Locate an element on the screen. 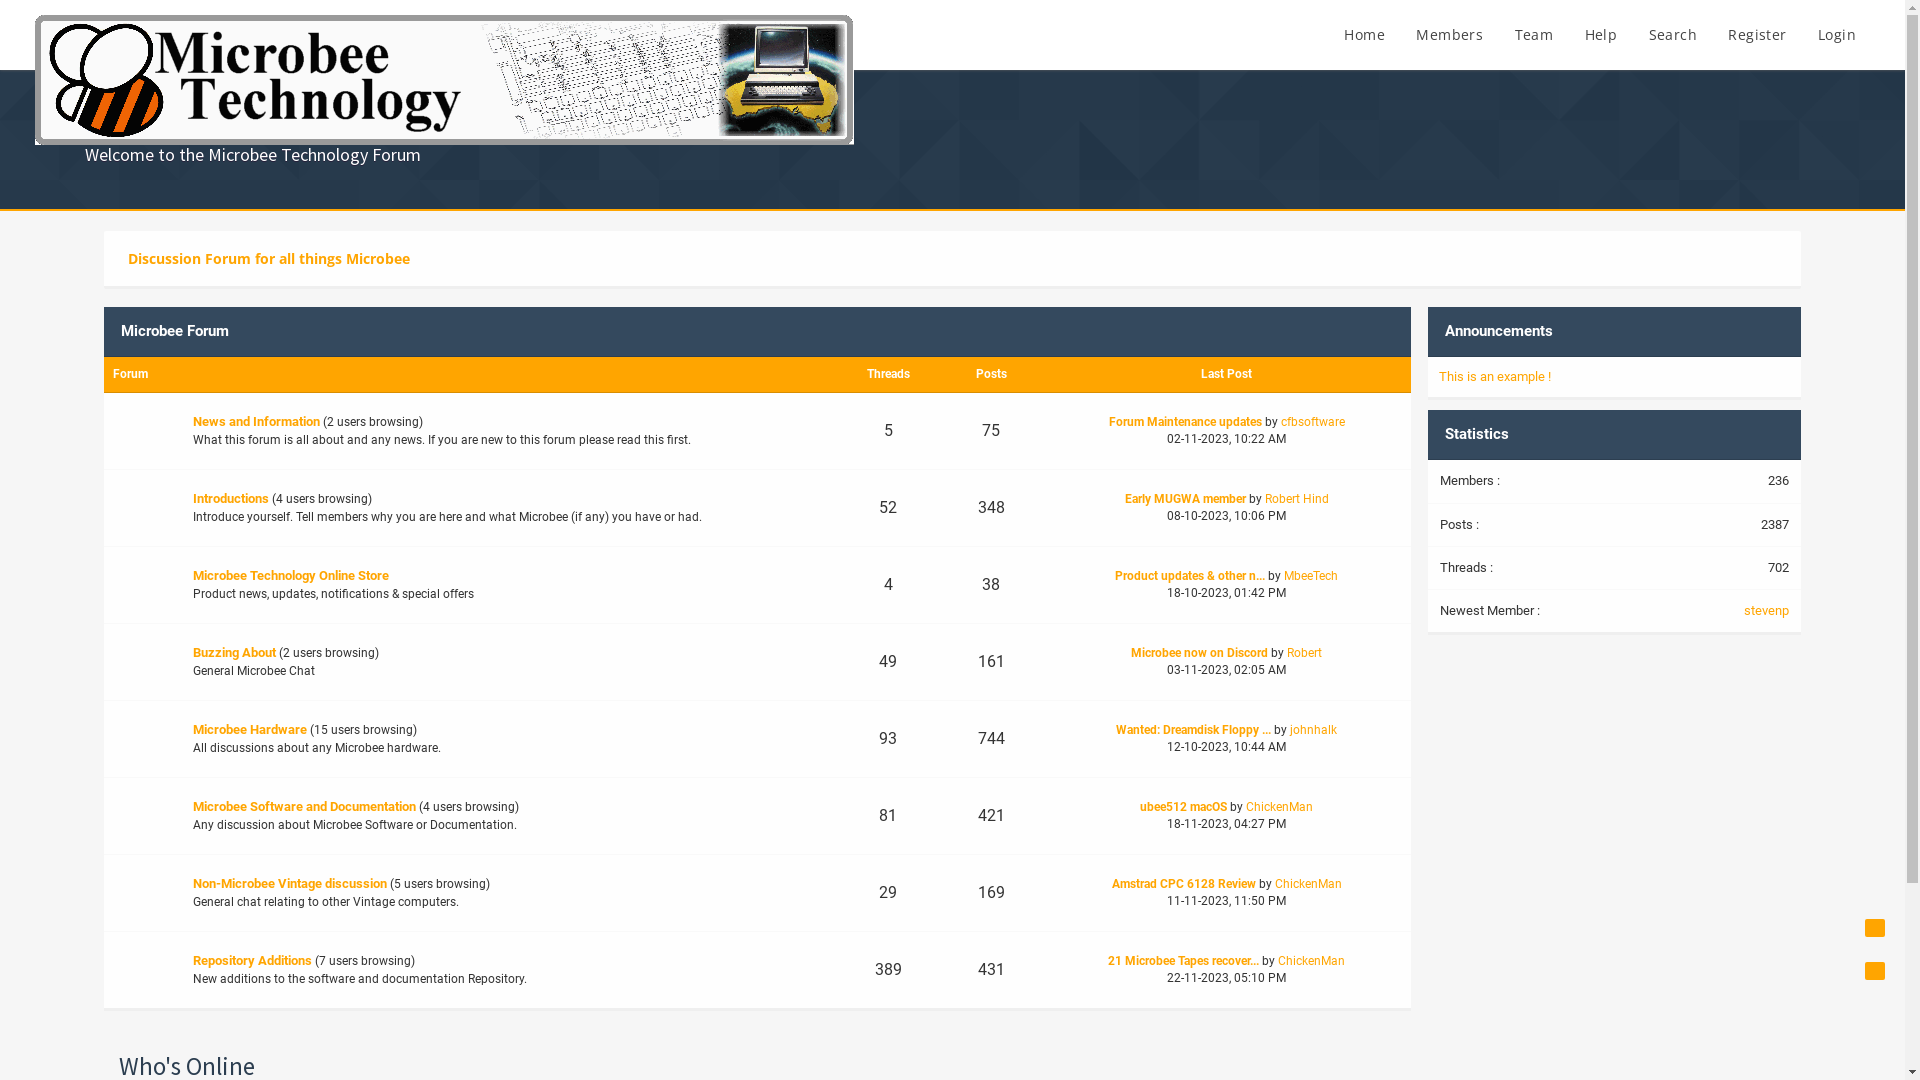  Repository Additions is located at coordinates (252, 960).